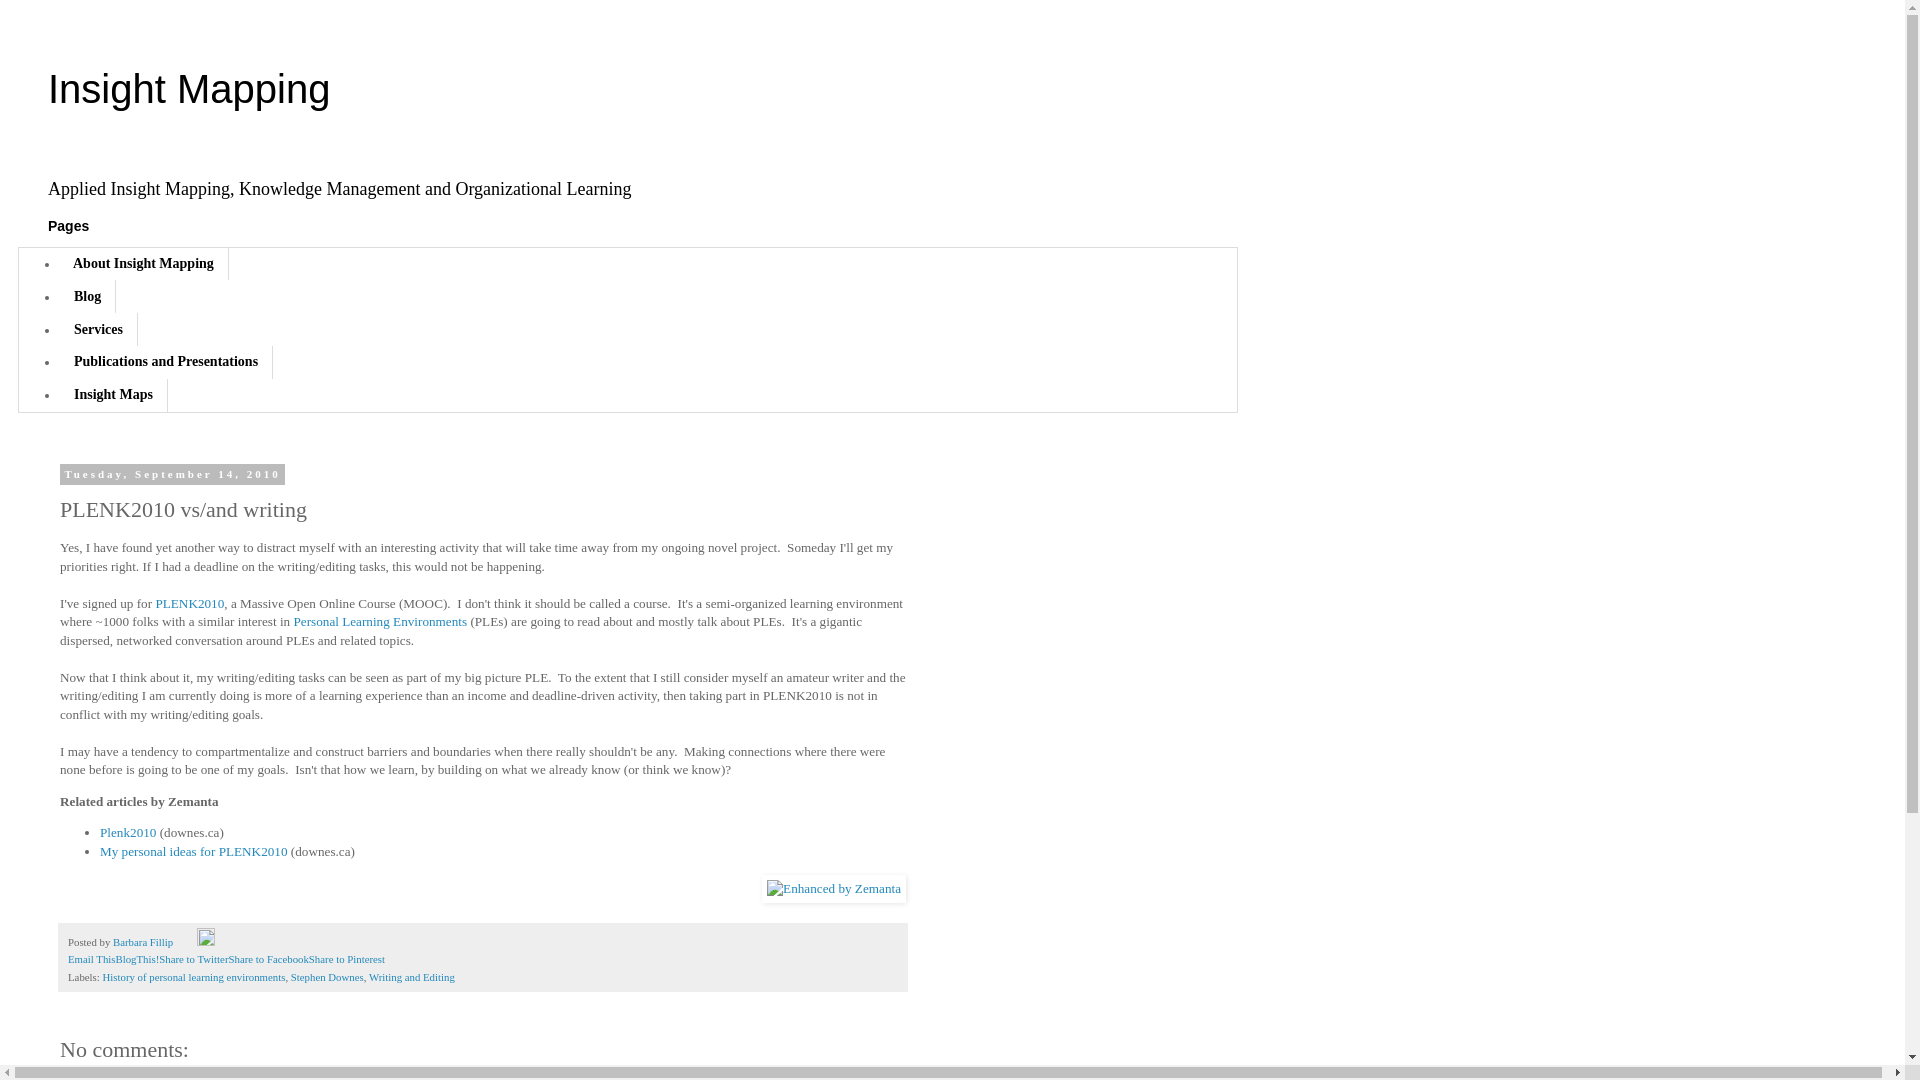 The width and height of the screenshot is (1920, 1080). I want to click on Barbara Fillip, so click(144, 942).